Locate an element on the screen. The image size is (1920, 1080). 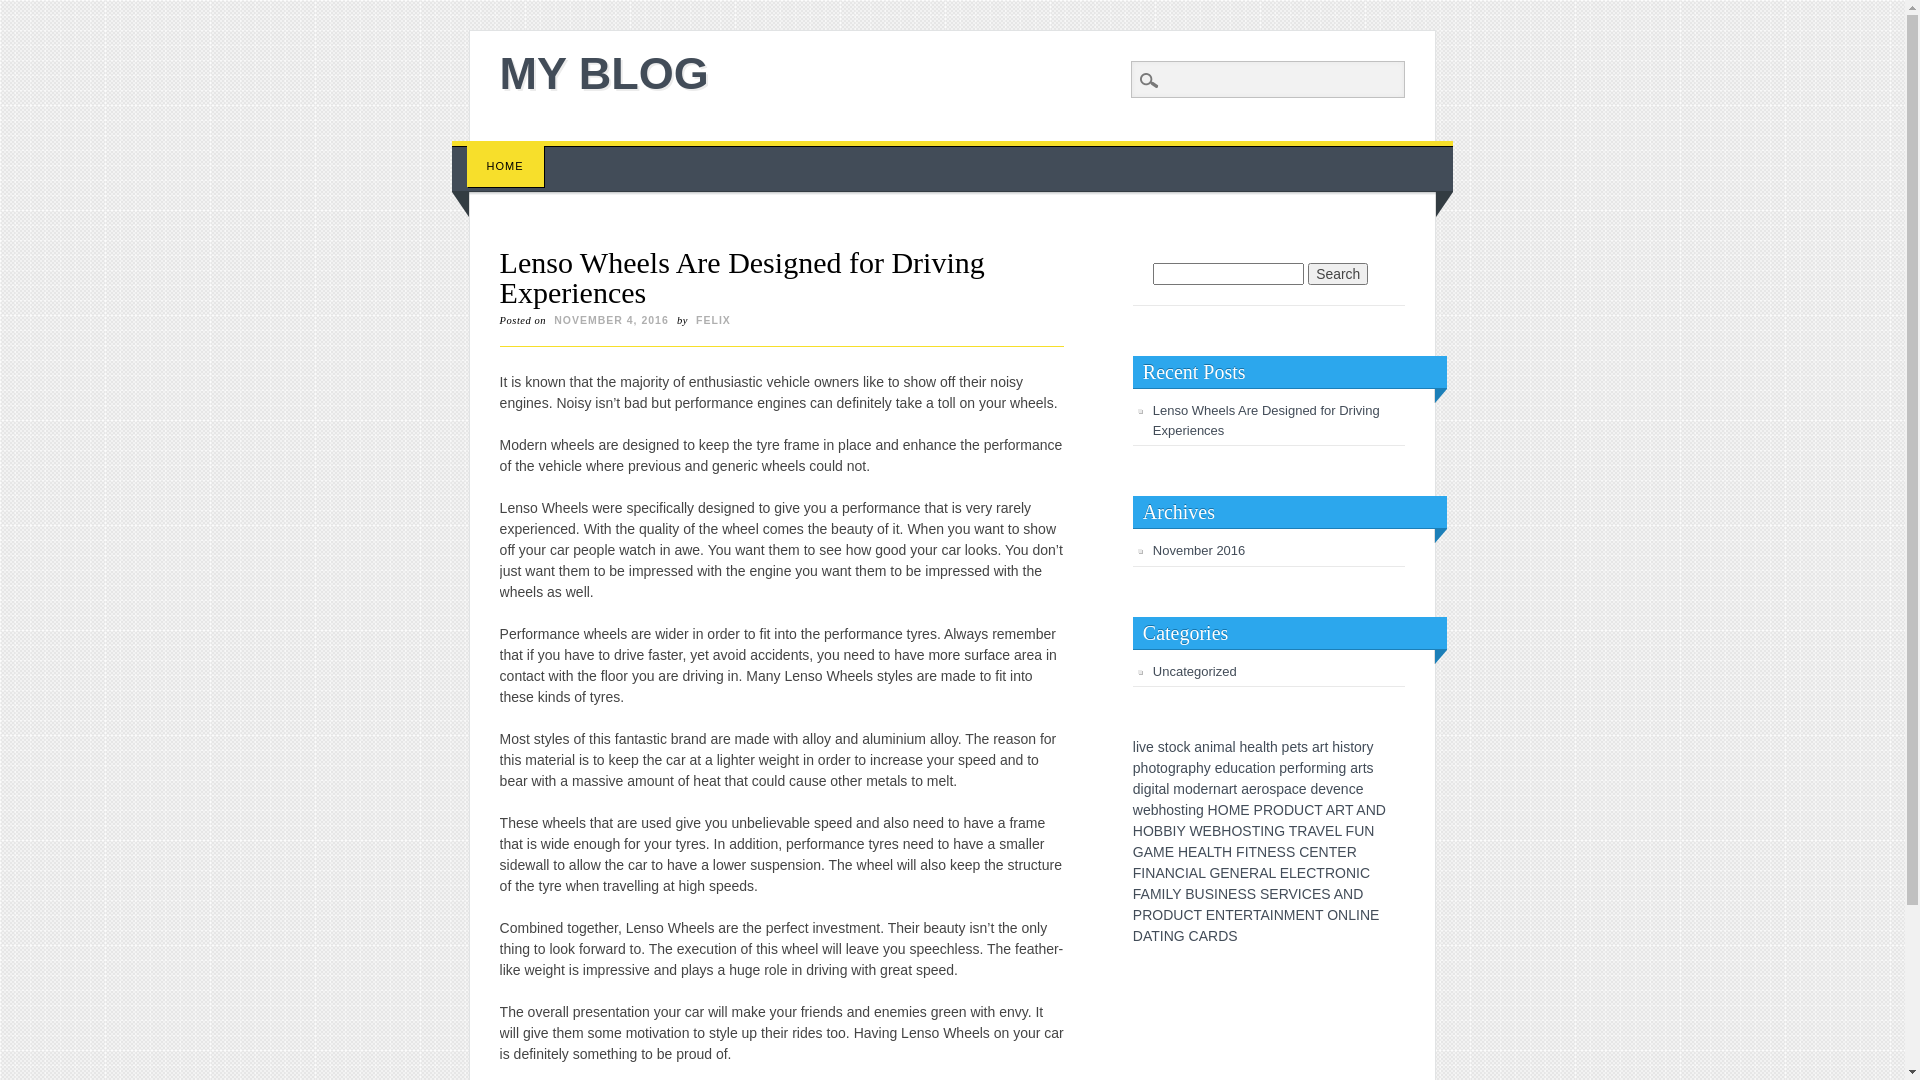
C is located at coordinates (1365, 873).